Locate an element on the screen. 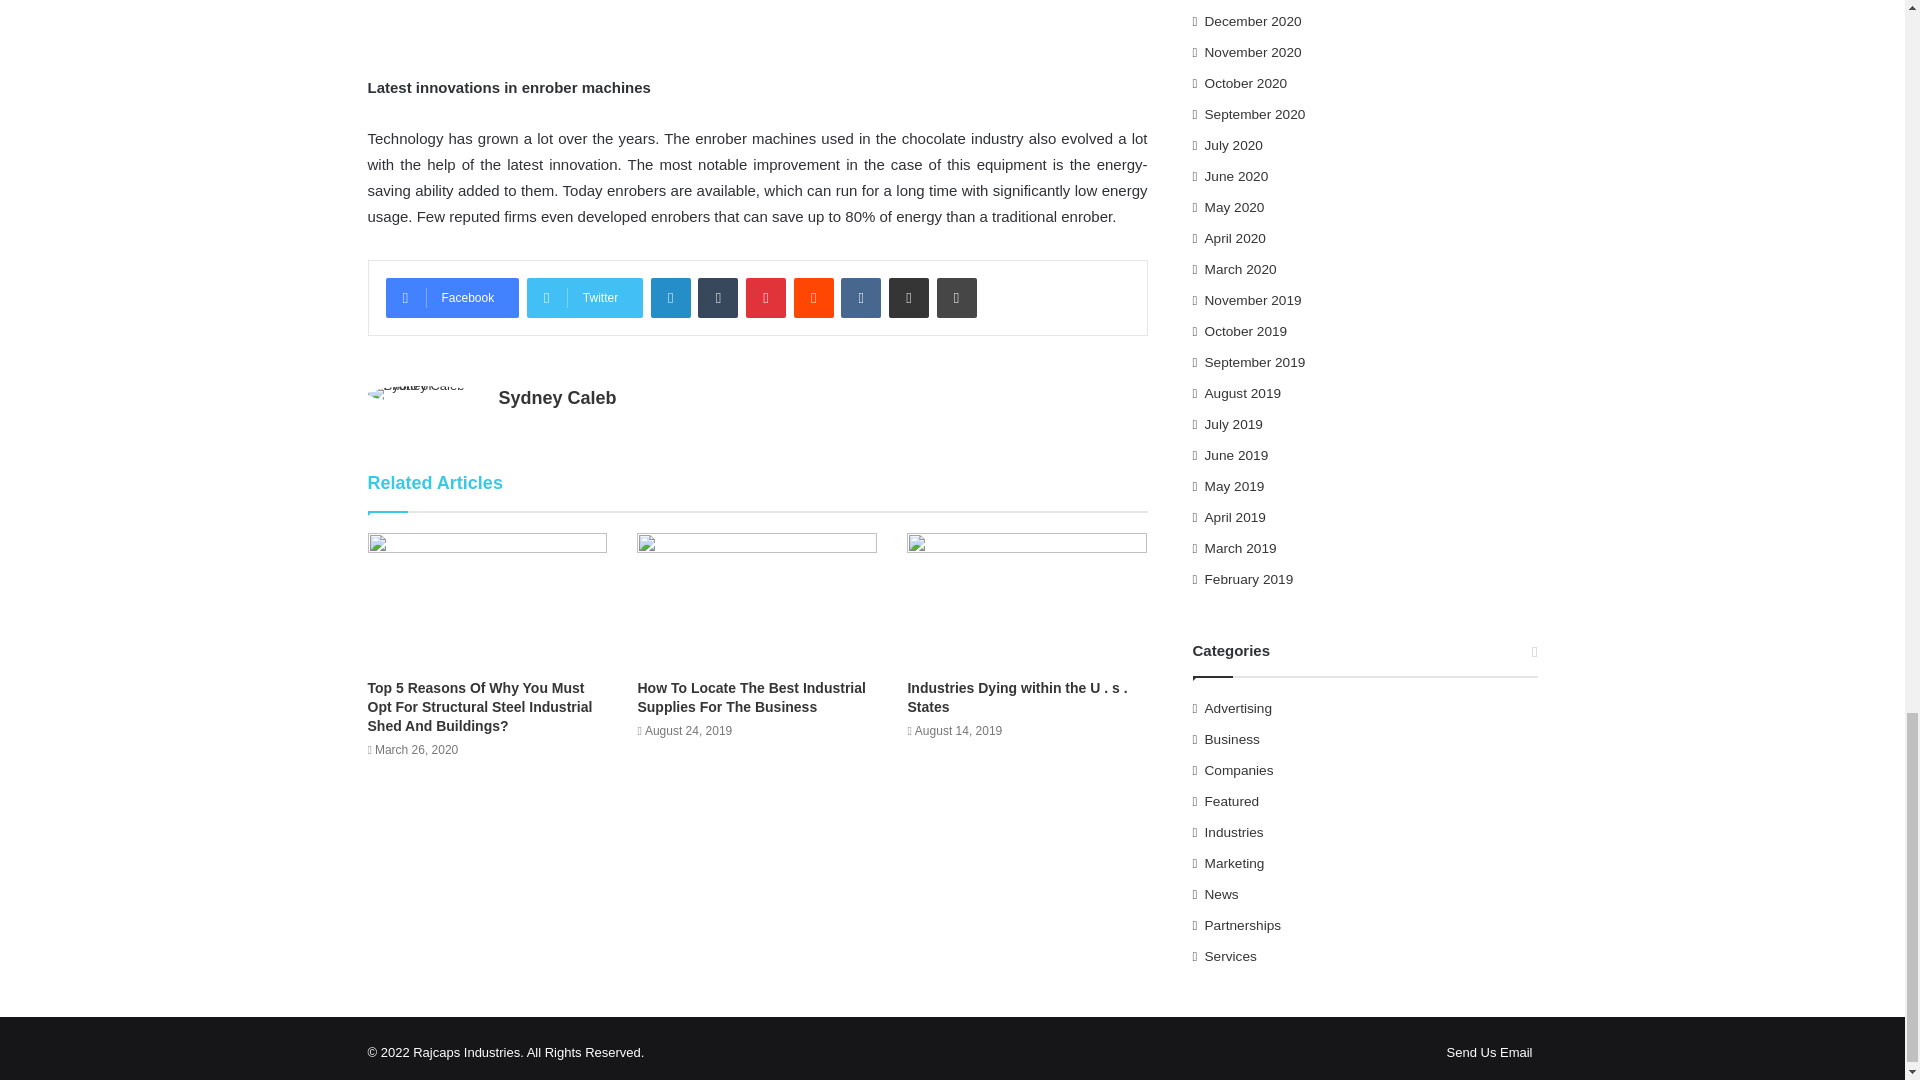  VKontakte is located at coordinates (860, 297).